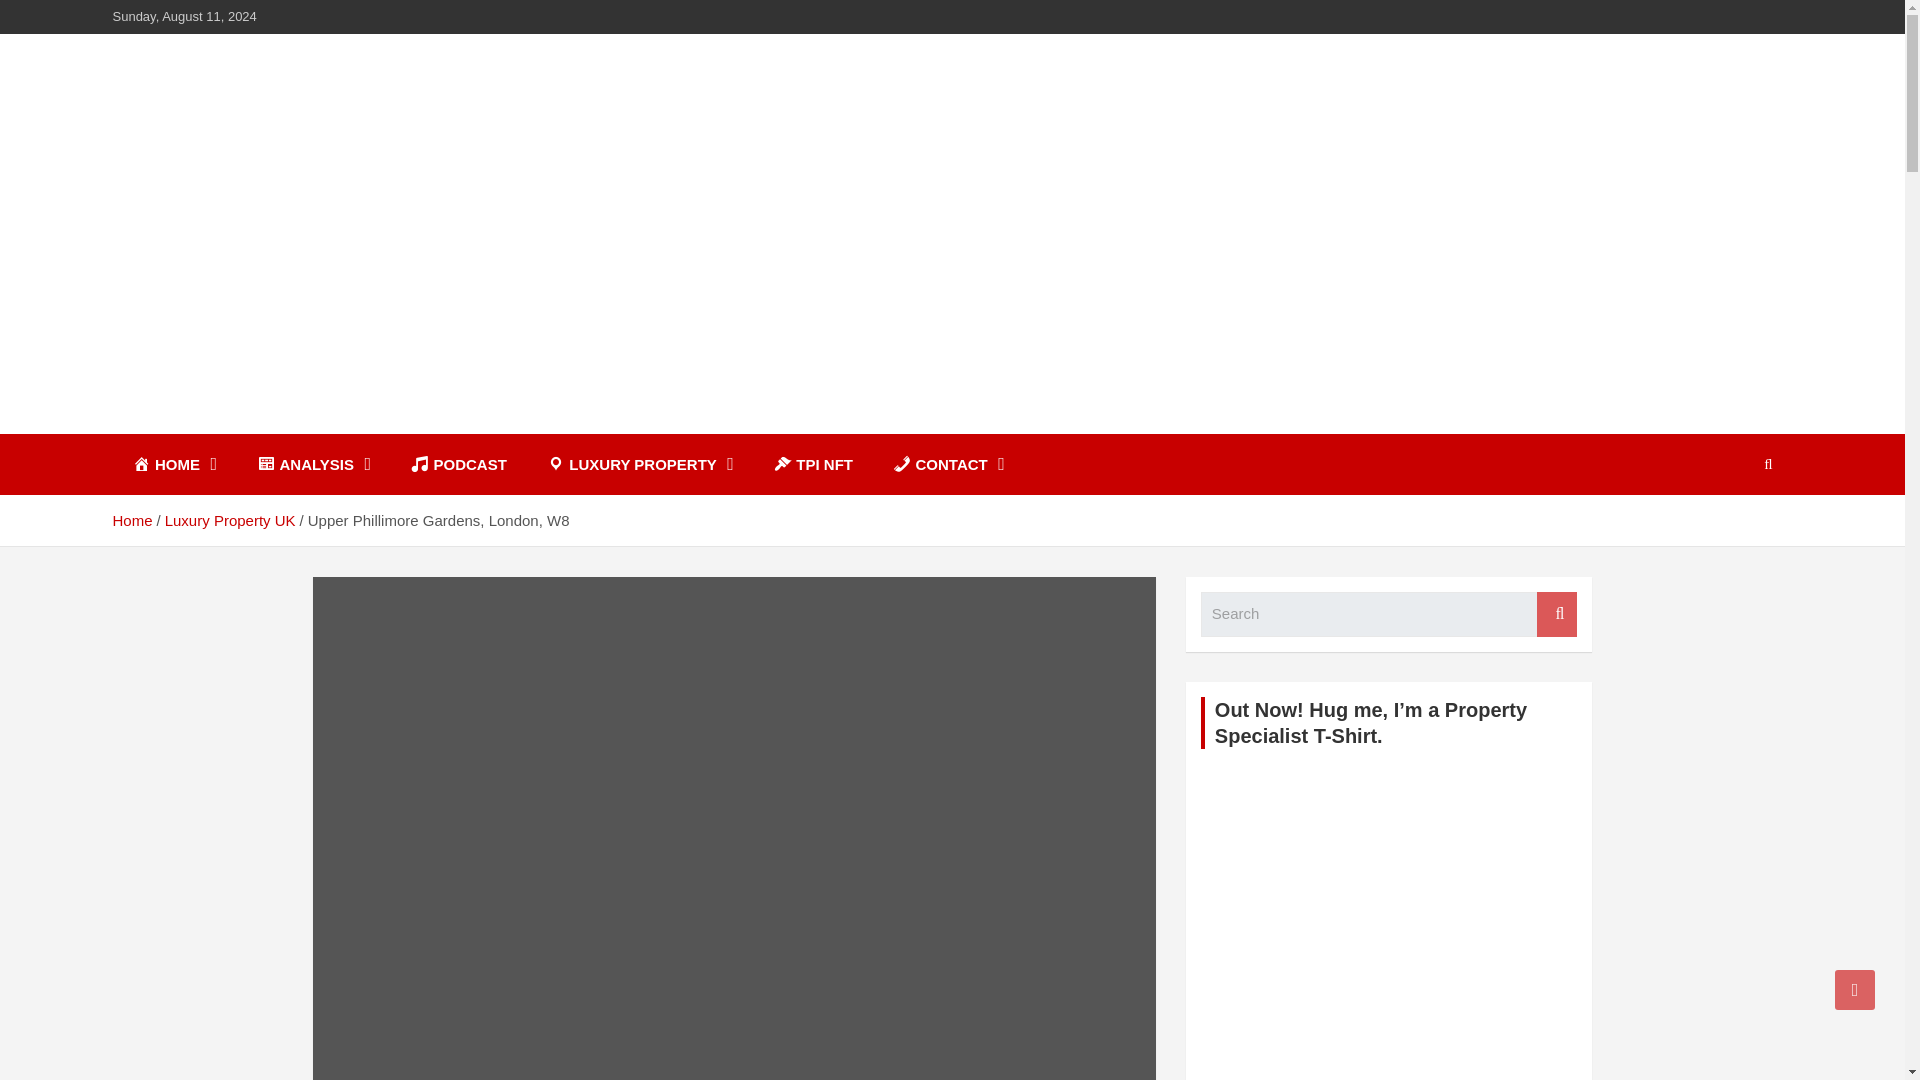 Image resolution: width=1920 pixels, height=1080 pixels. What do you see at coordinates (230, 520) in the screenshot?
I see `Luxury Property UK` at bounding box center [230, 520].